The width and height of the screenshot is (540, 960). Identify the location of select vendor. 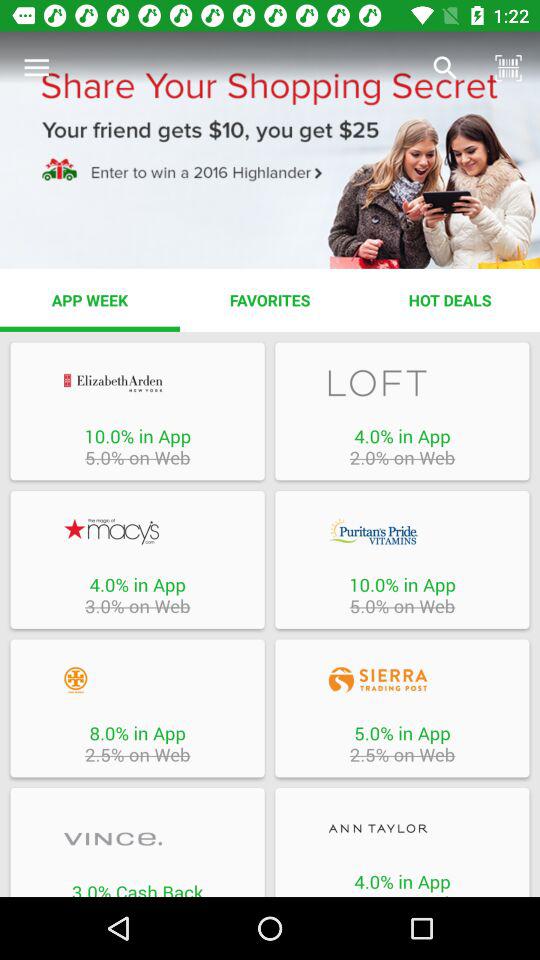
(137, 680).